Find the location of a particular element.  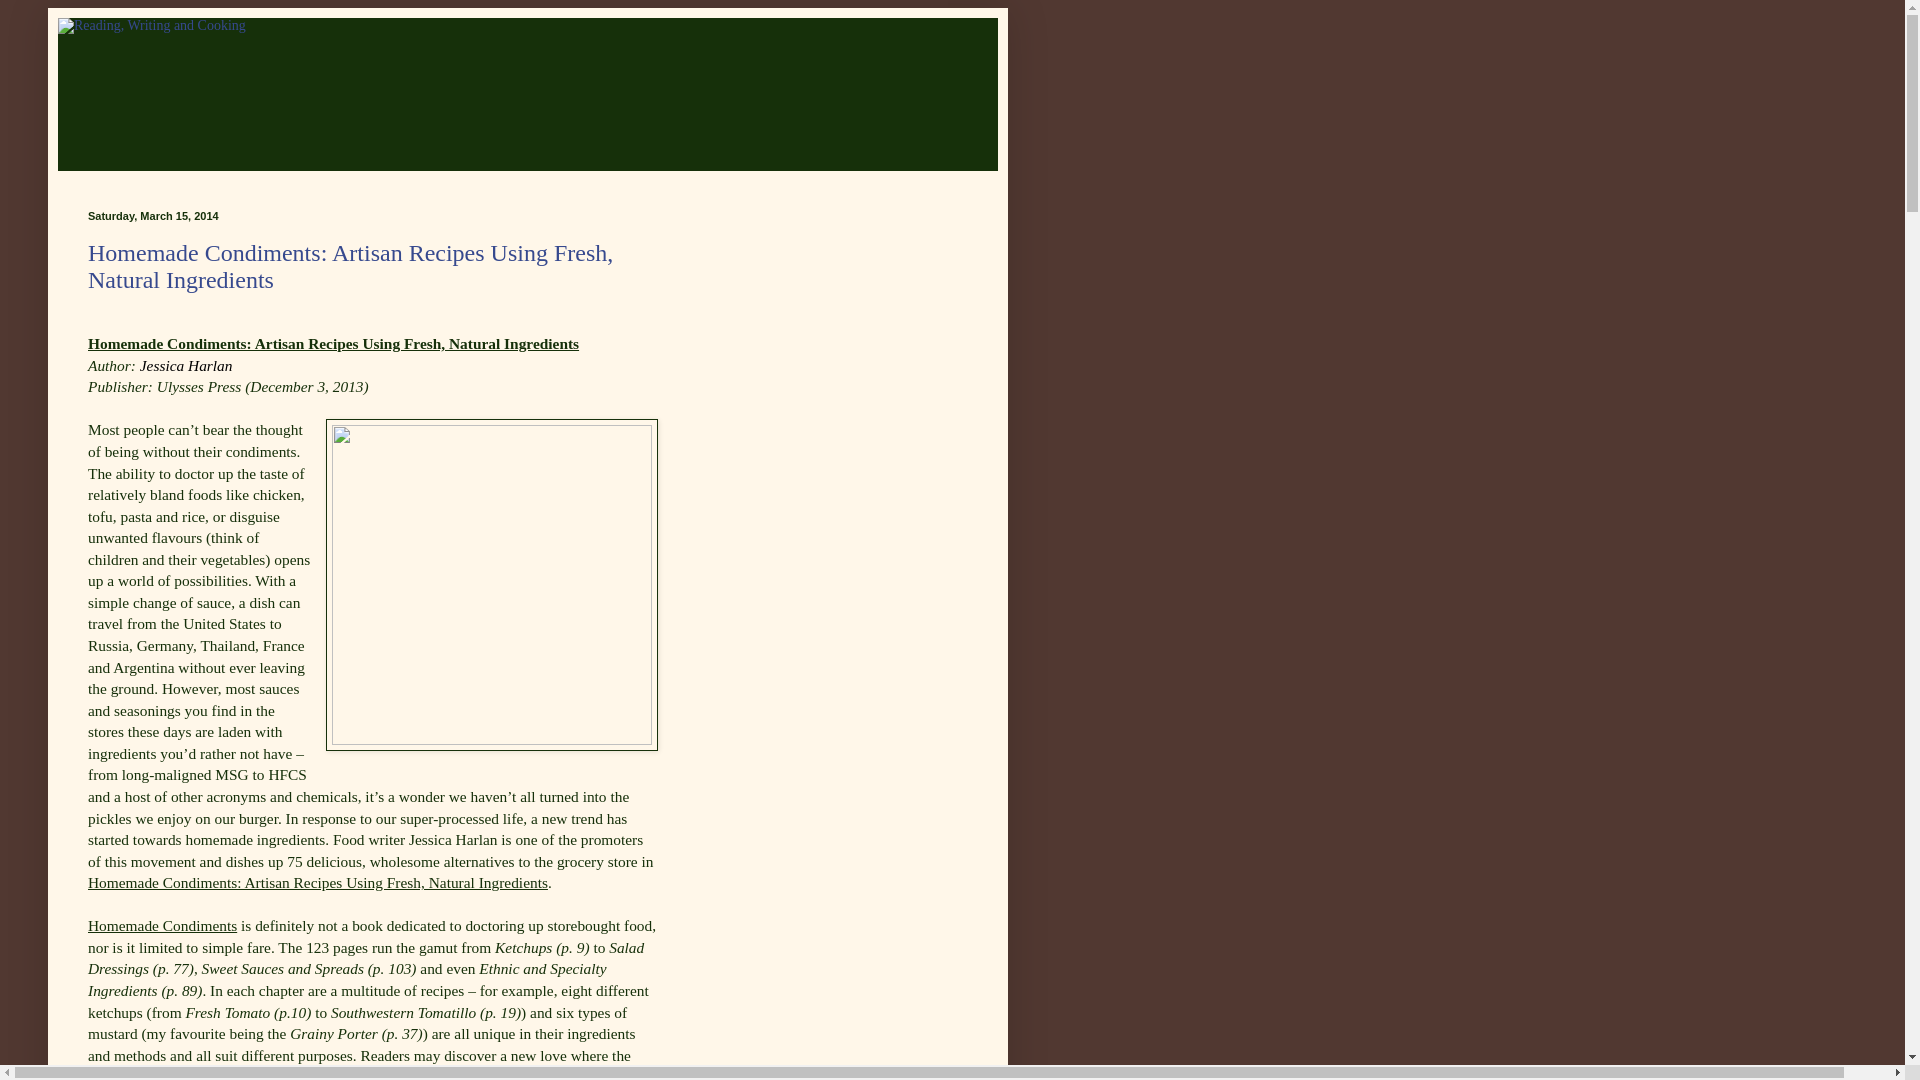

Email Post is located at coordinates (96, 304).